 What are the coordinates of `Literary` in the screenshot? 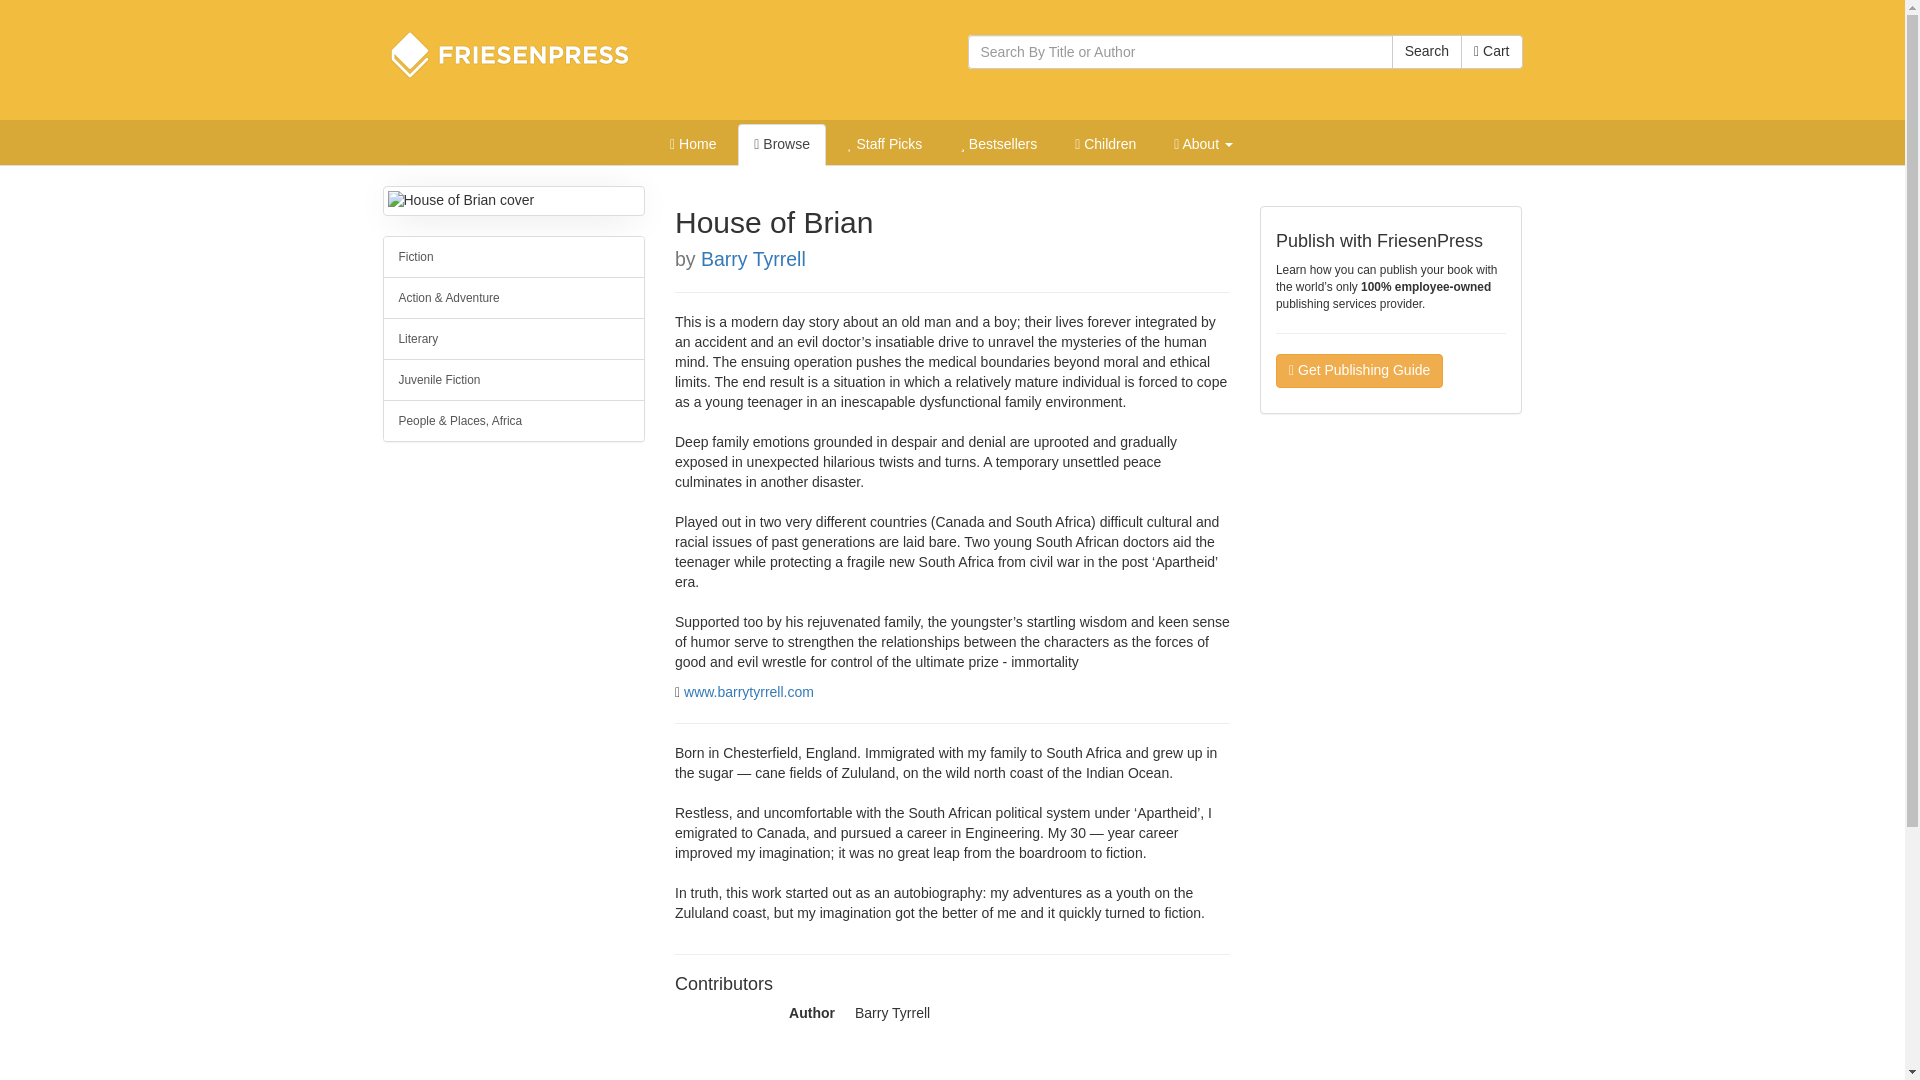 It's located at (514, 338).